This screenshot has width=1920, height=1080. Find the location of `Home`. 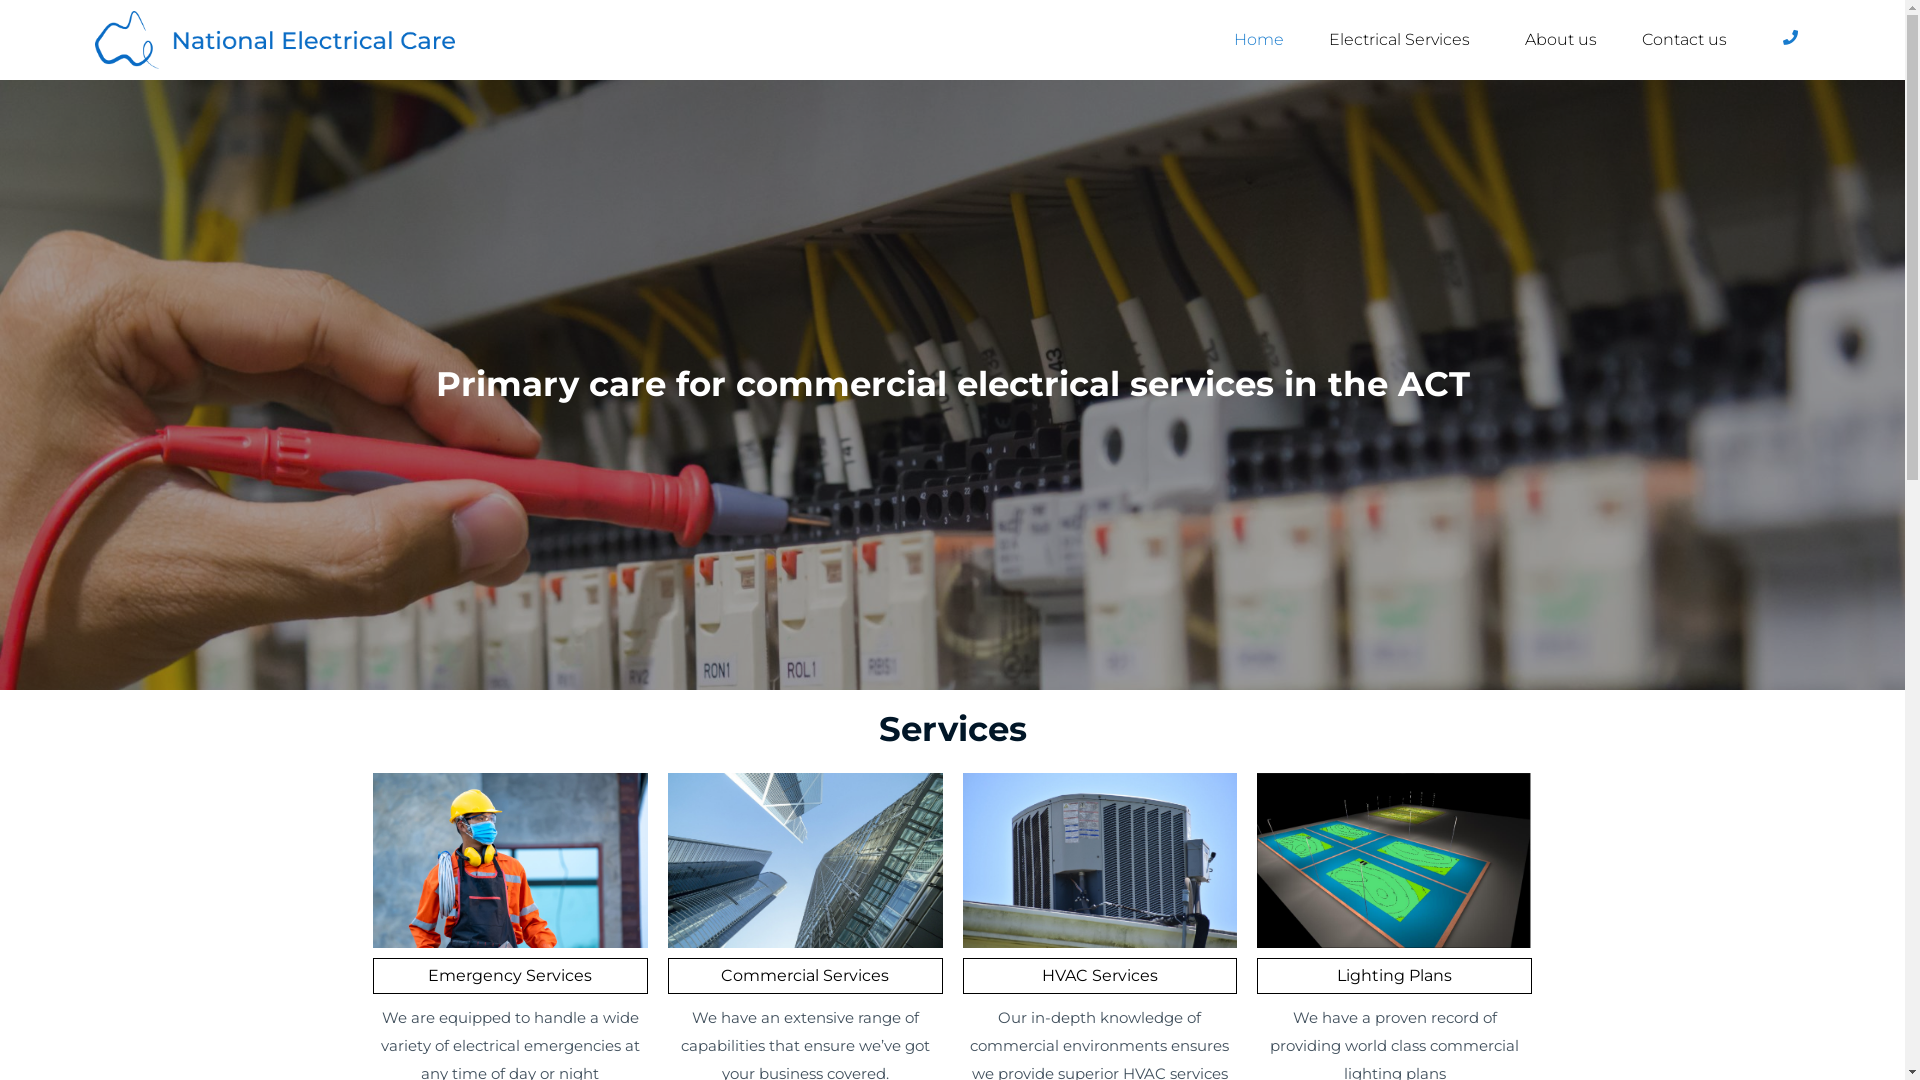

Home is located at coordinates (1259, 40).